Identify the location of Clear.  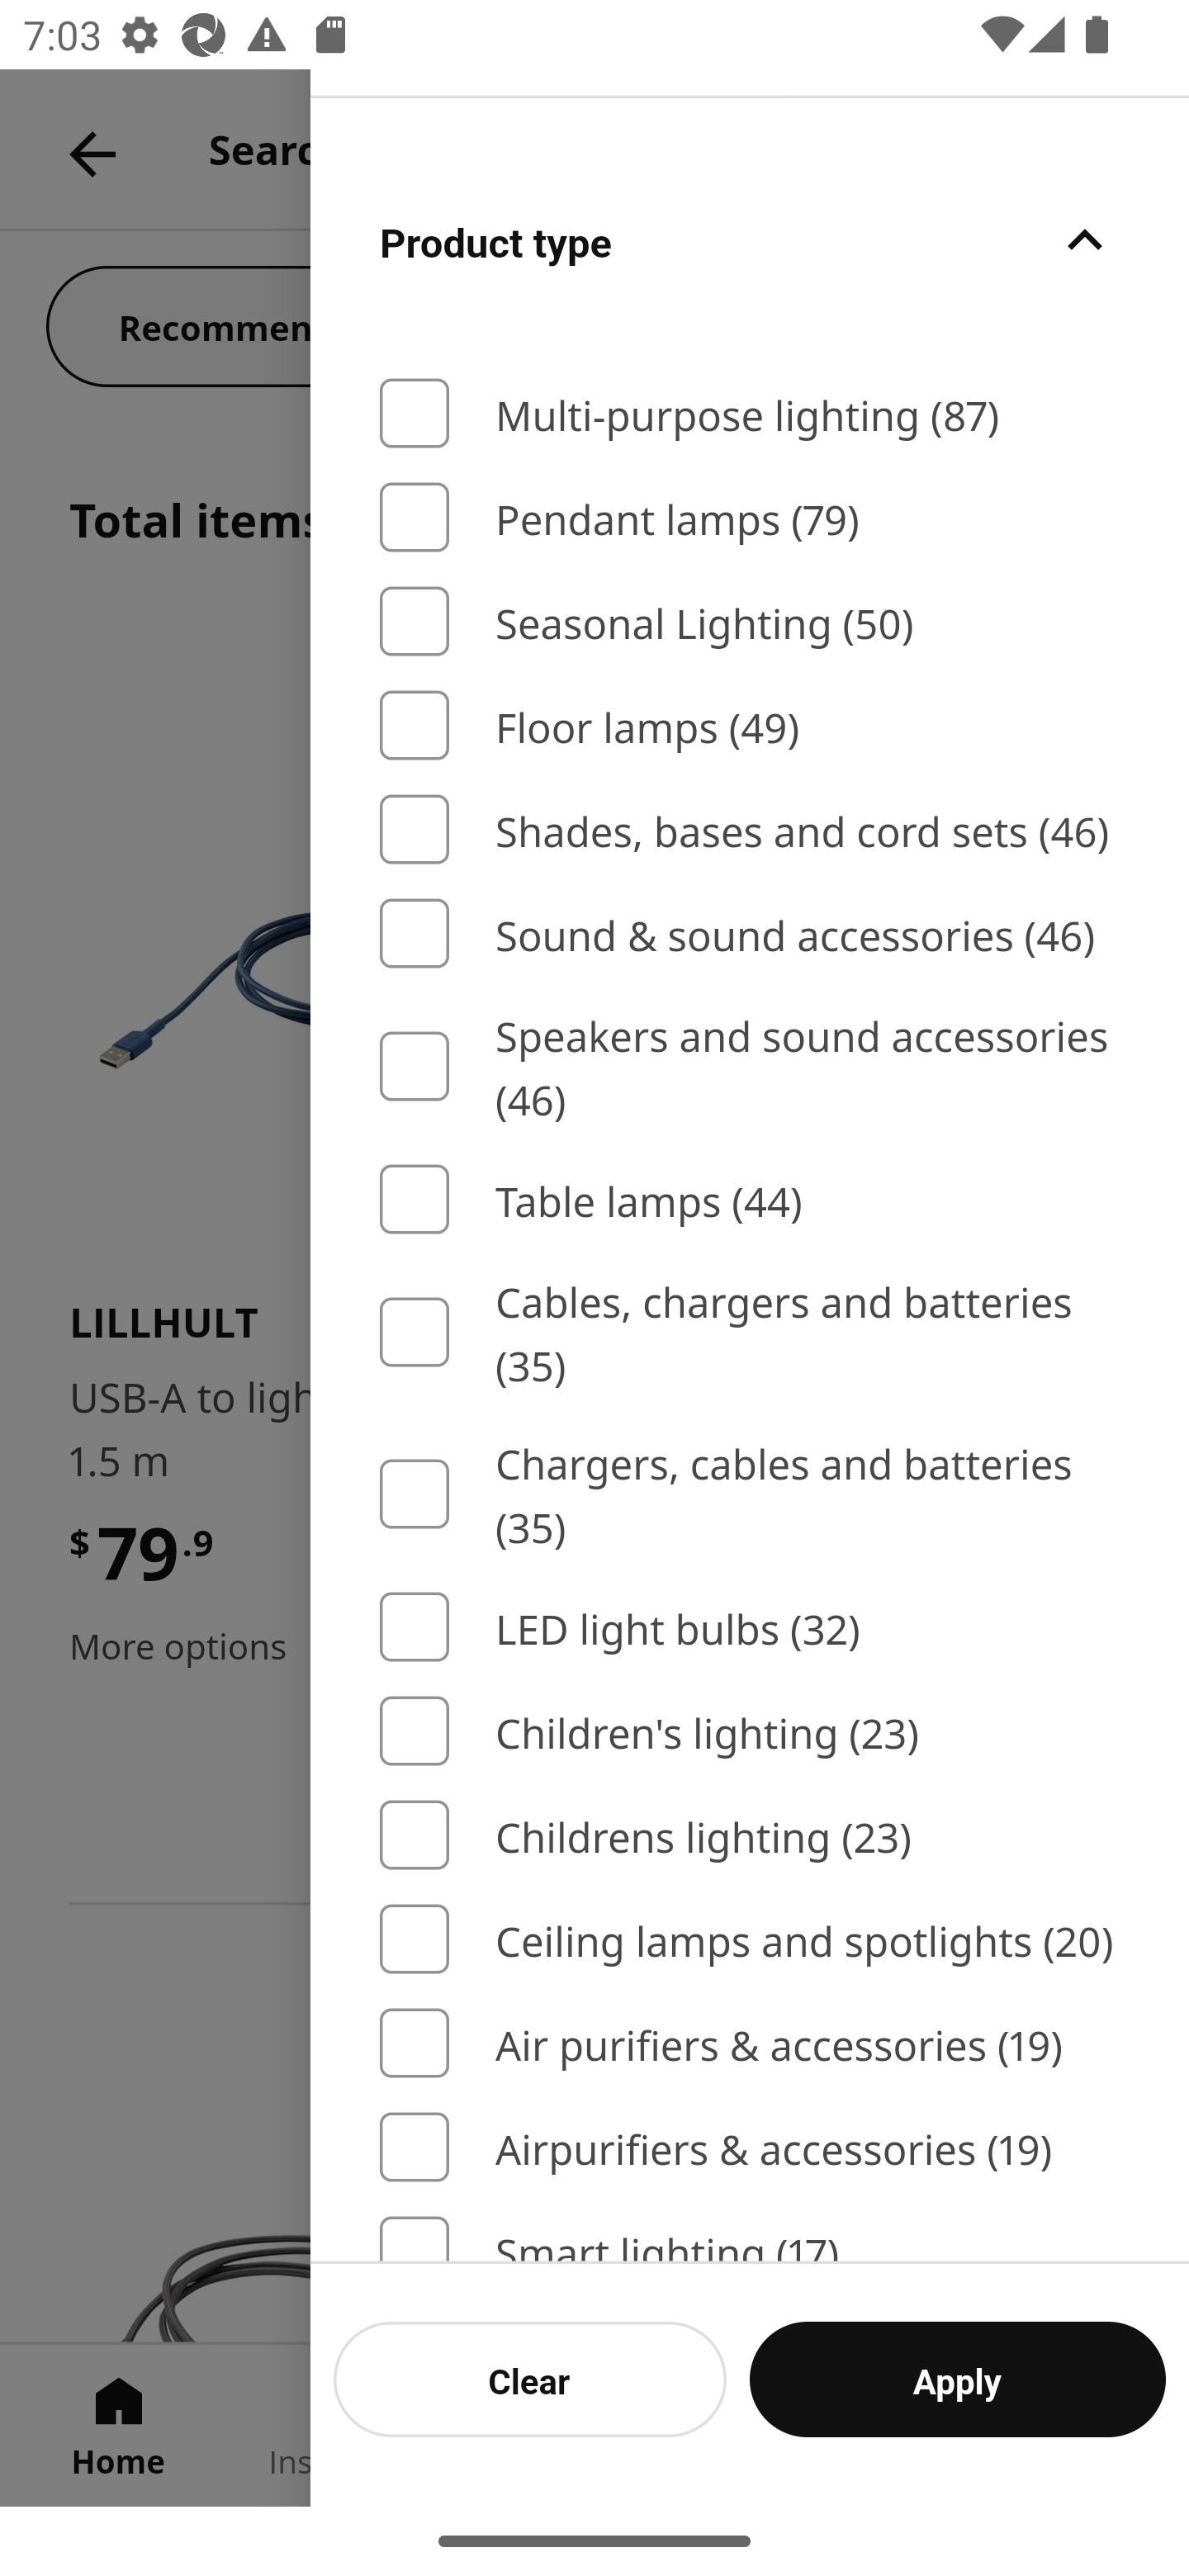
(530, 2379).